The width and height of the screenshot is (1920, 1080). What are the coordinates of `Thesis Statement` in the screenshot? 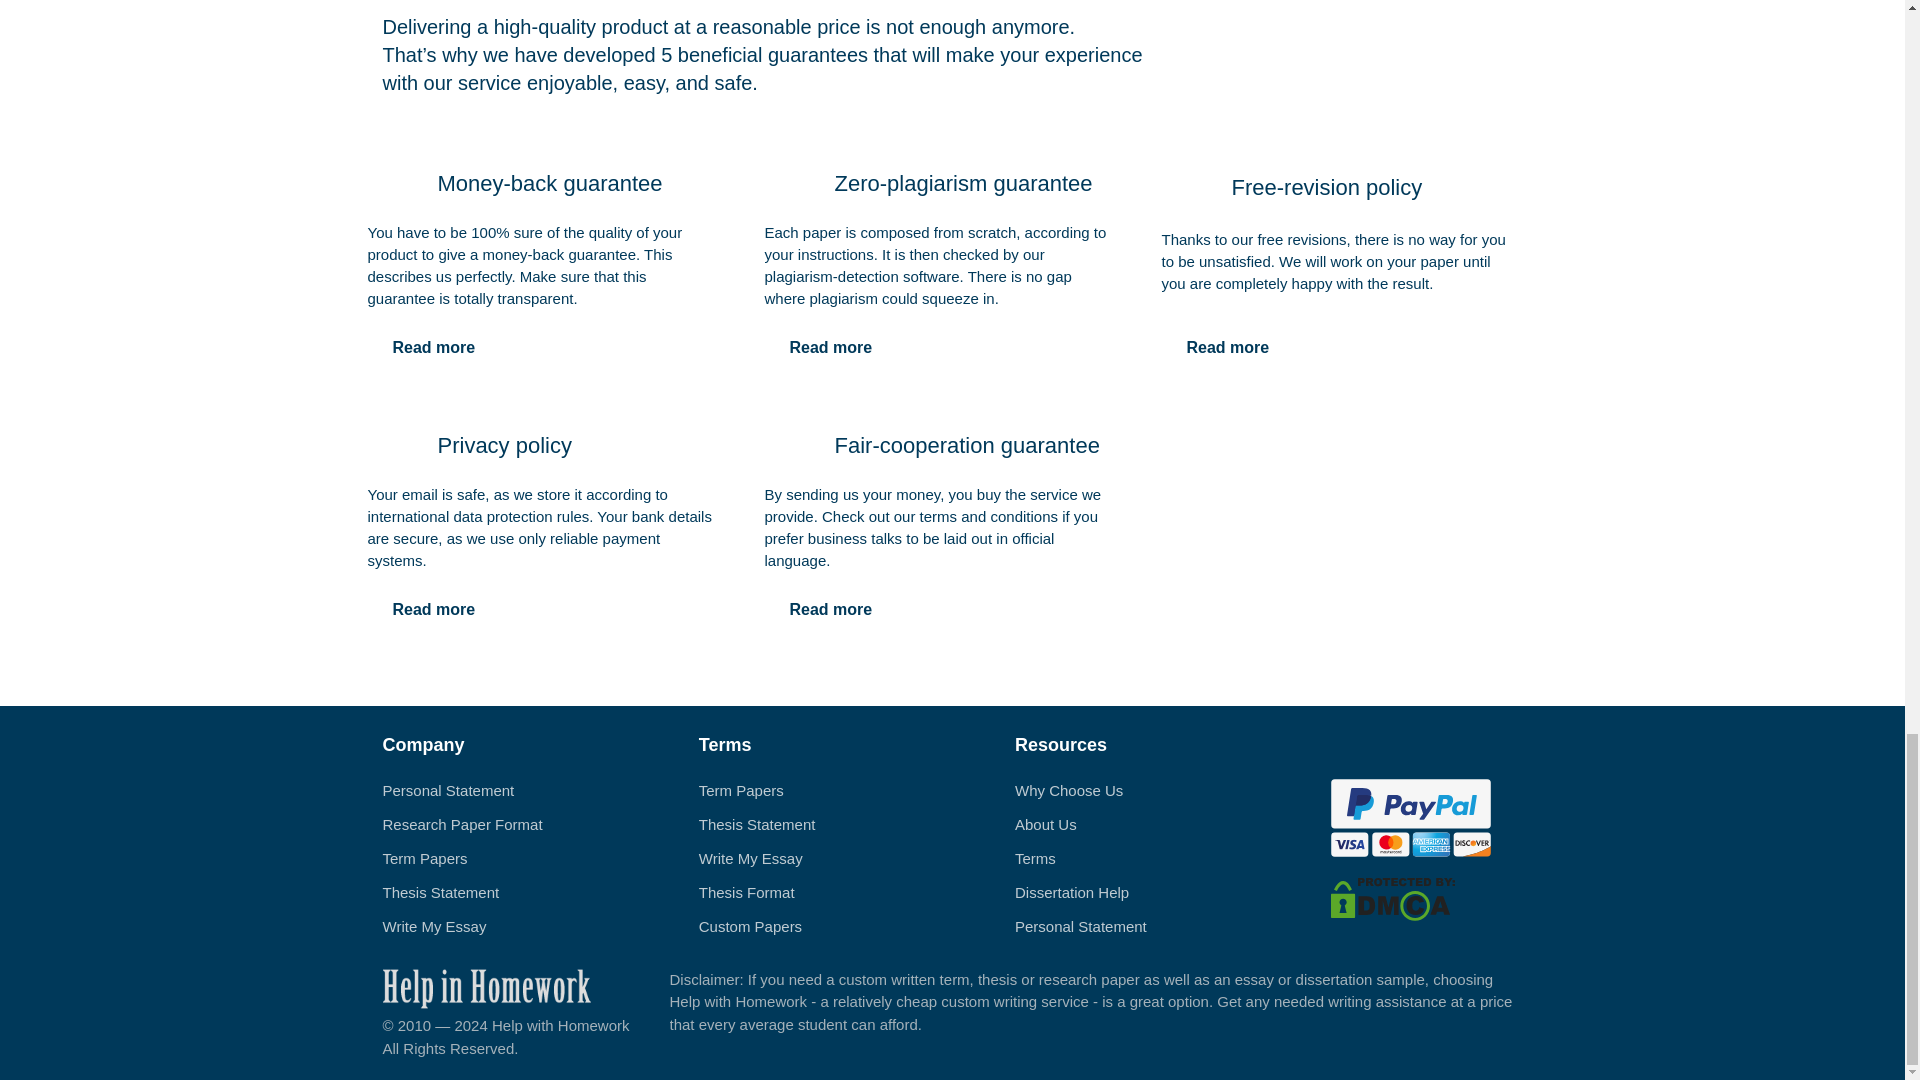 It's located at (440, 892).